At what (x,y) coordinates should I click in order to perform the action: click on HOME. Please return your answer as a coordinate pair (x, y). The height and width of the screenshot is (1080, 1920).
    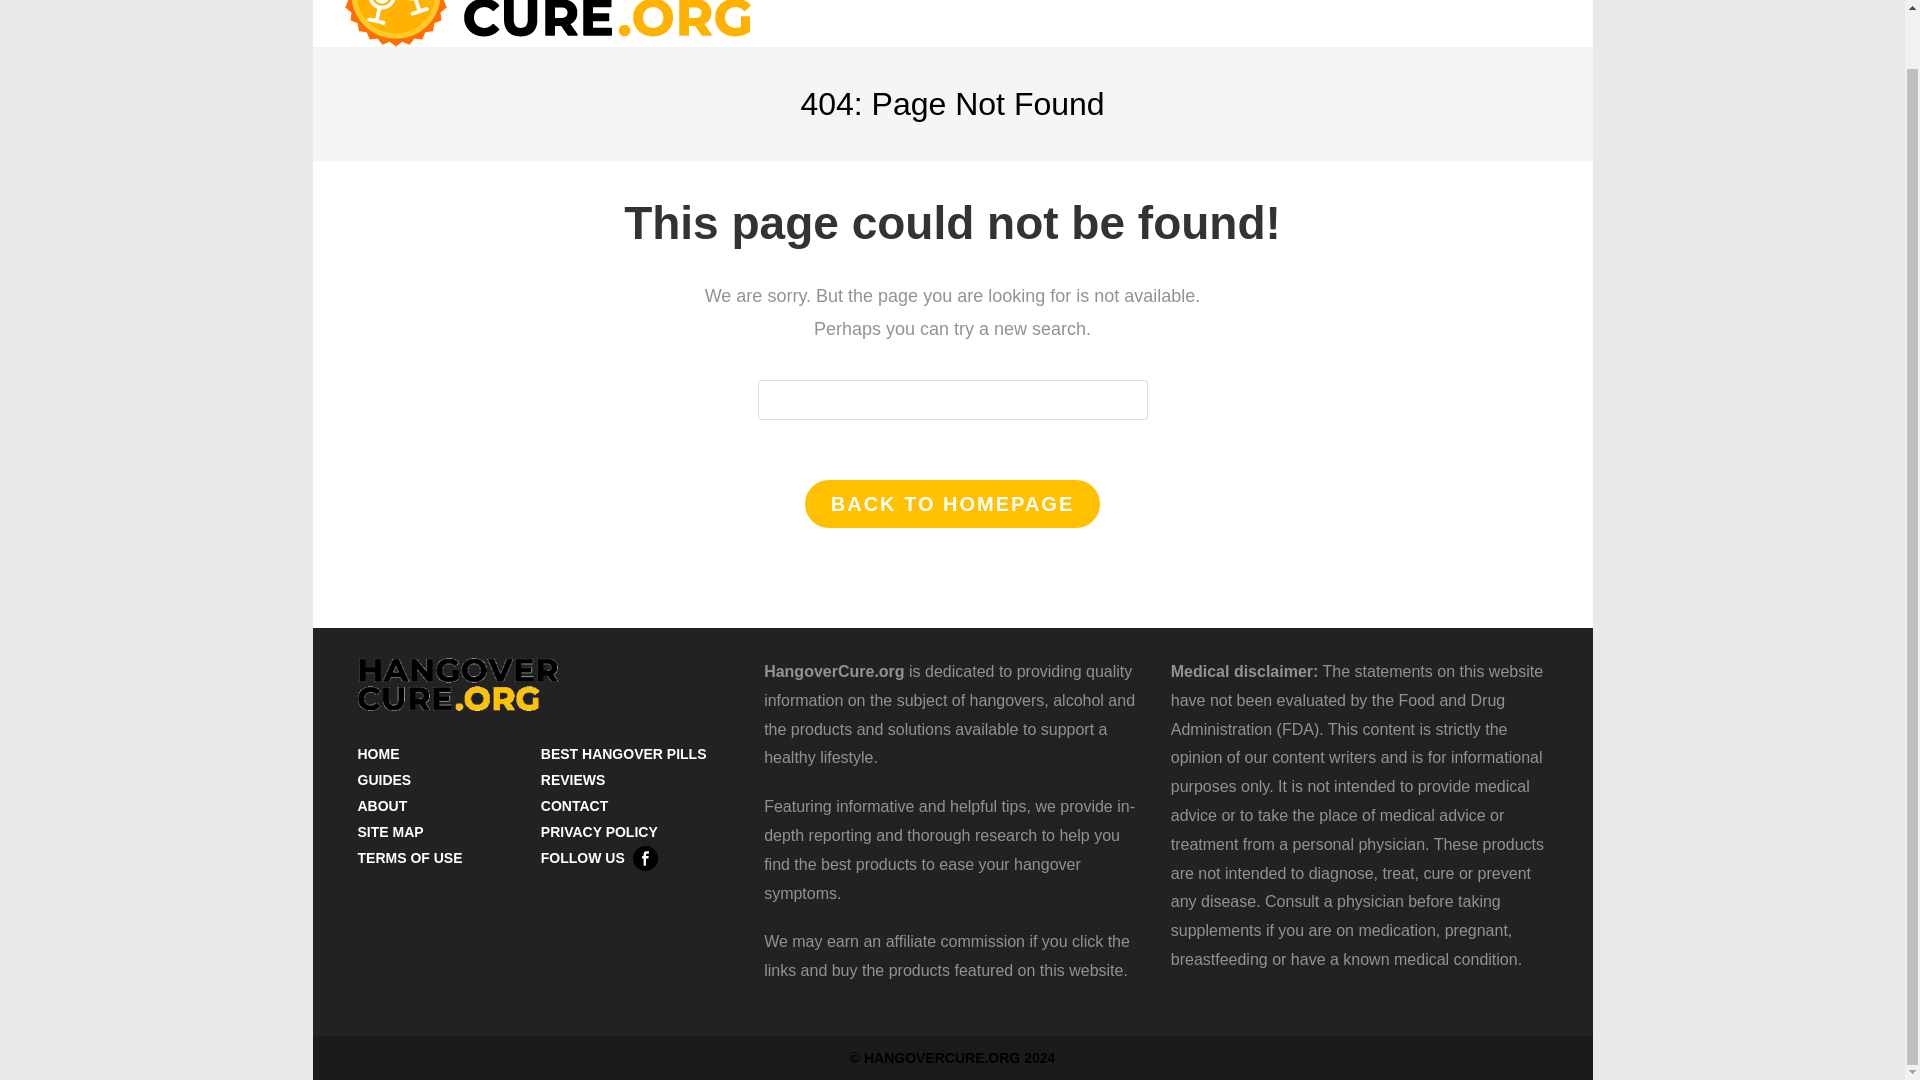
    Looking at the image, I should click on (378, 754).